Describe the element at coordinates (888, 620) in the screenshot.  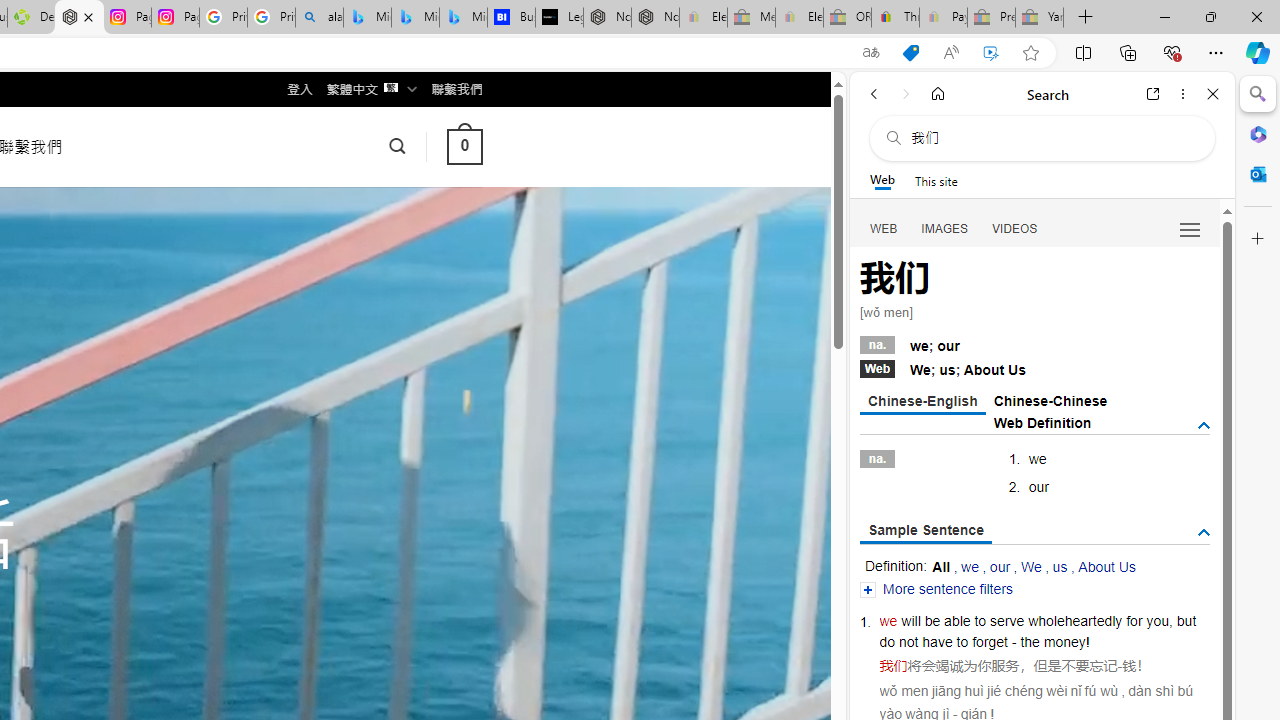
I see `we` at that location.